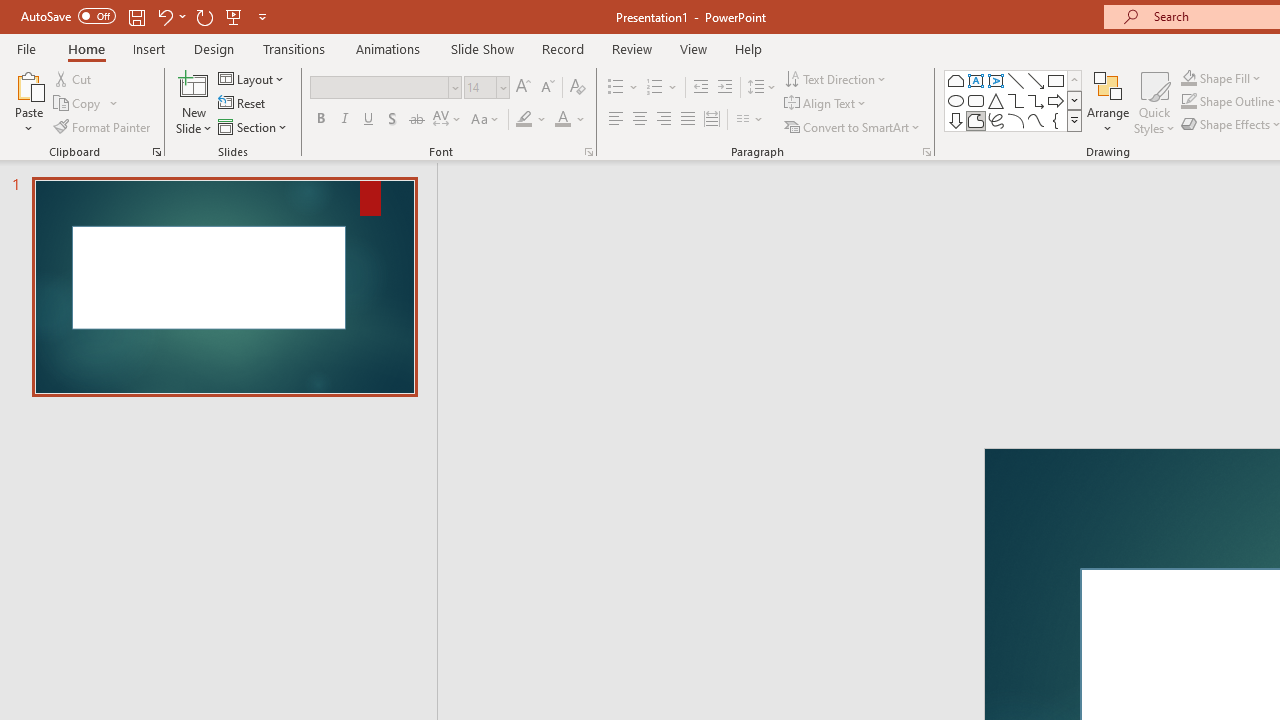 This screenshot has height=720, width=1280. Describe the element at coordinates (725, 88) in the screenshot. I see `Increase Indent` at that location.